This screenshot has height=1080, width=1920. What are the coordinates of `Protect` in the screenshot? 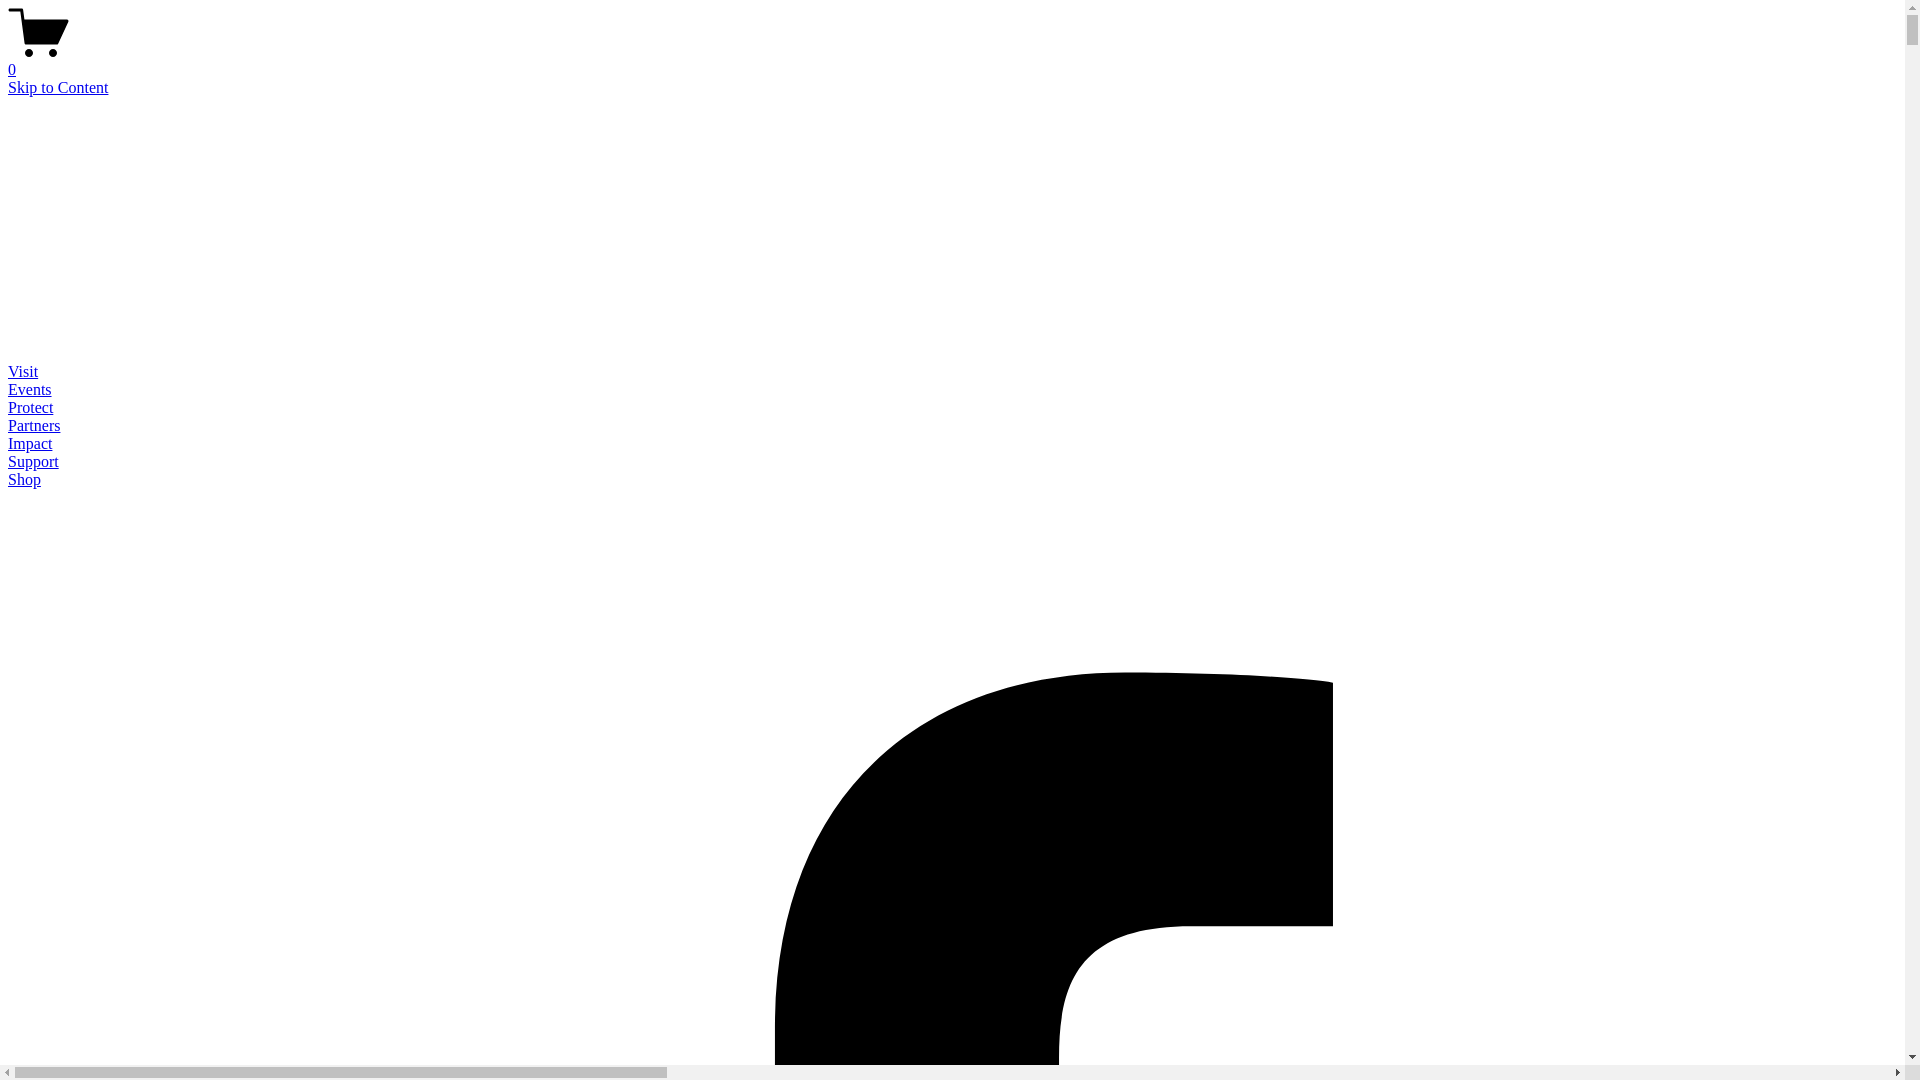 It's located at (30, 408).